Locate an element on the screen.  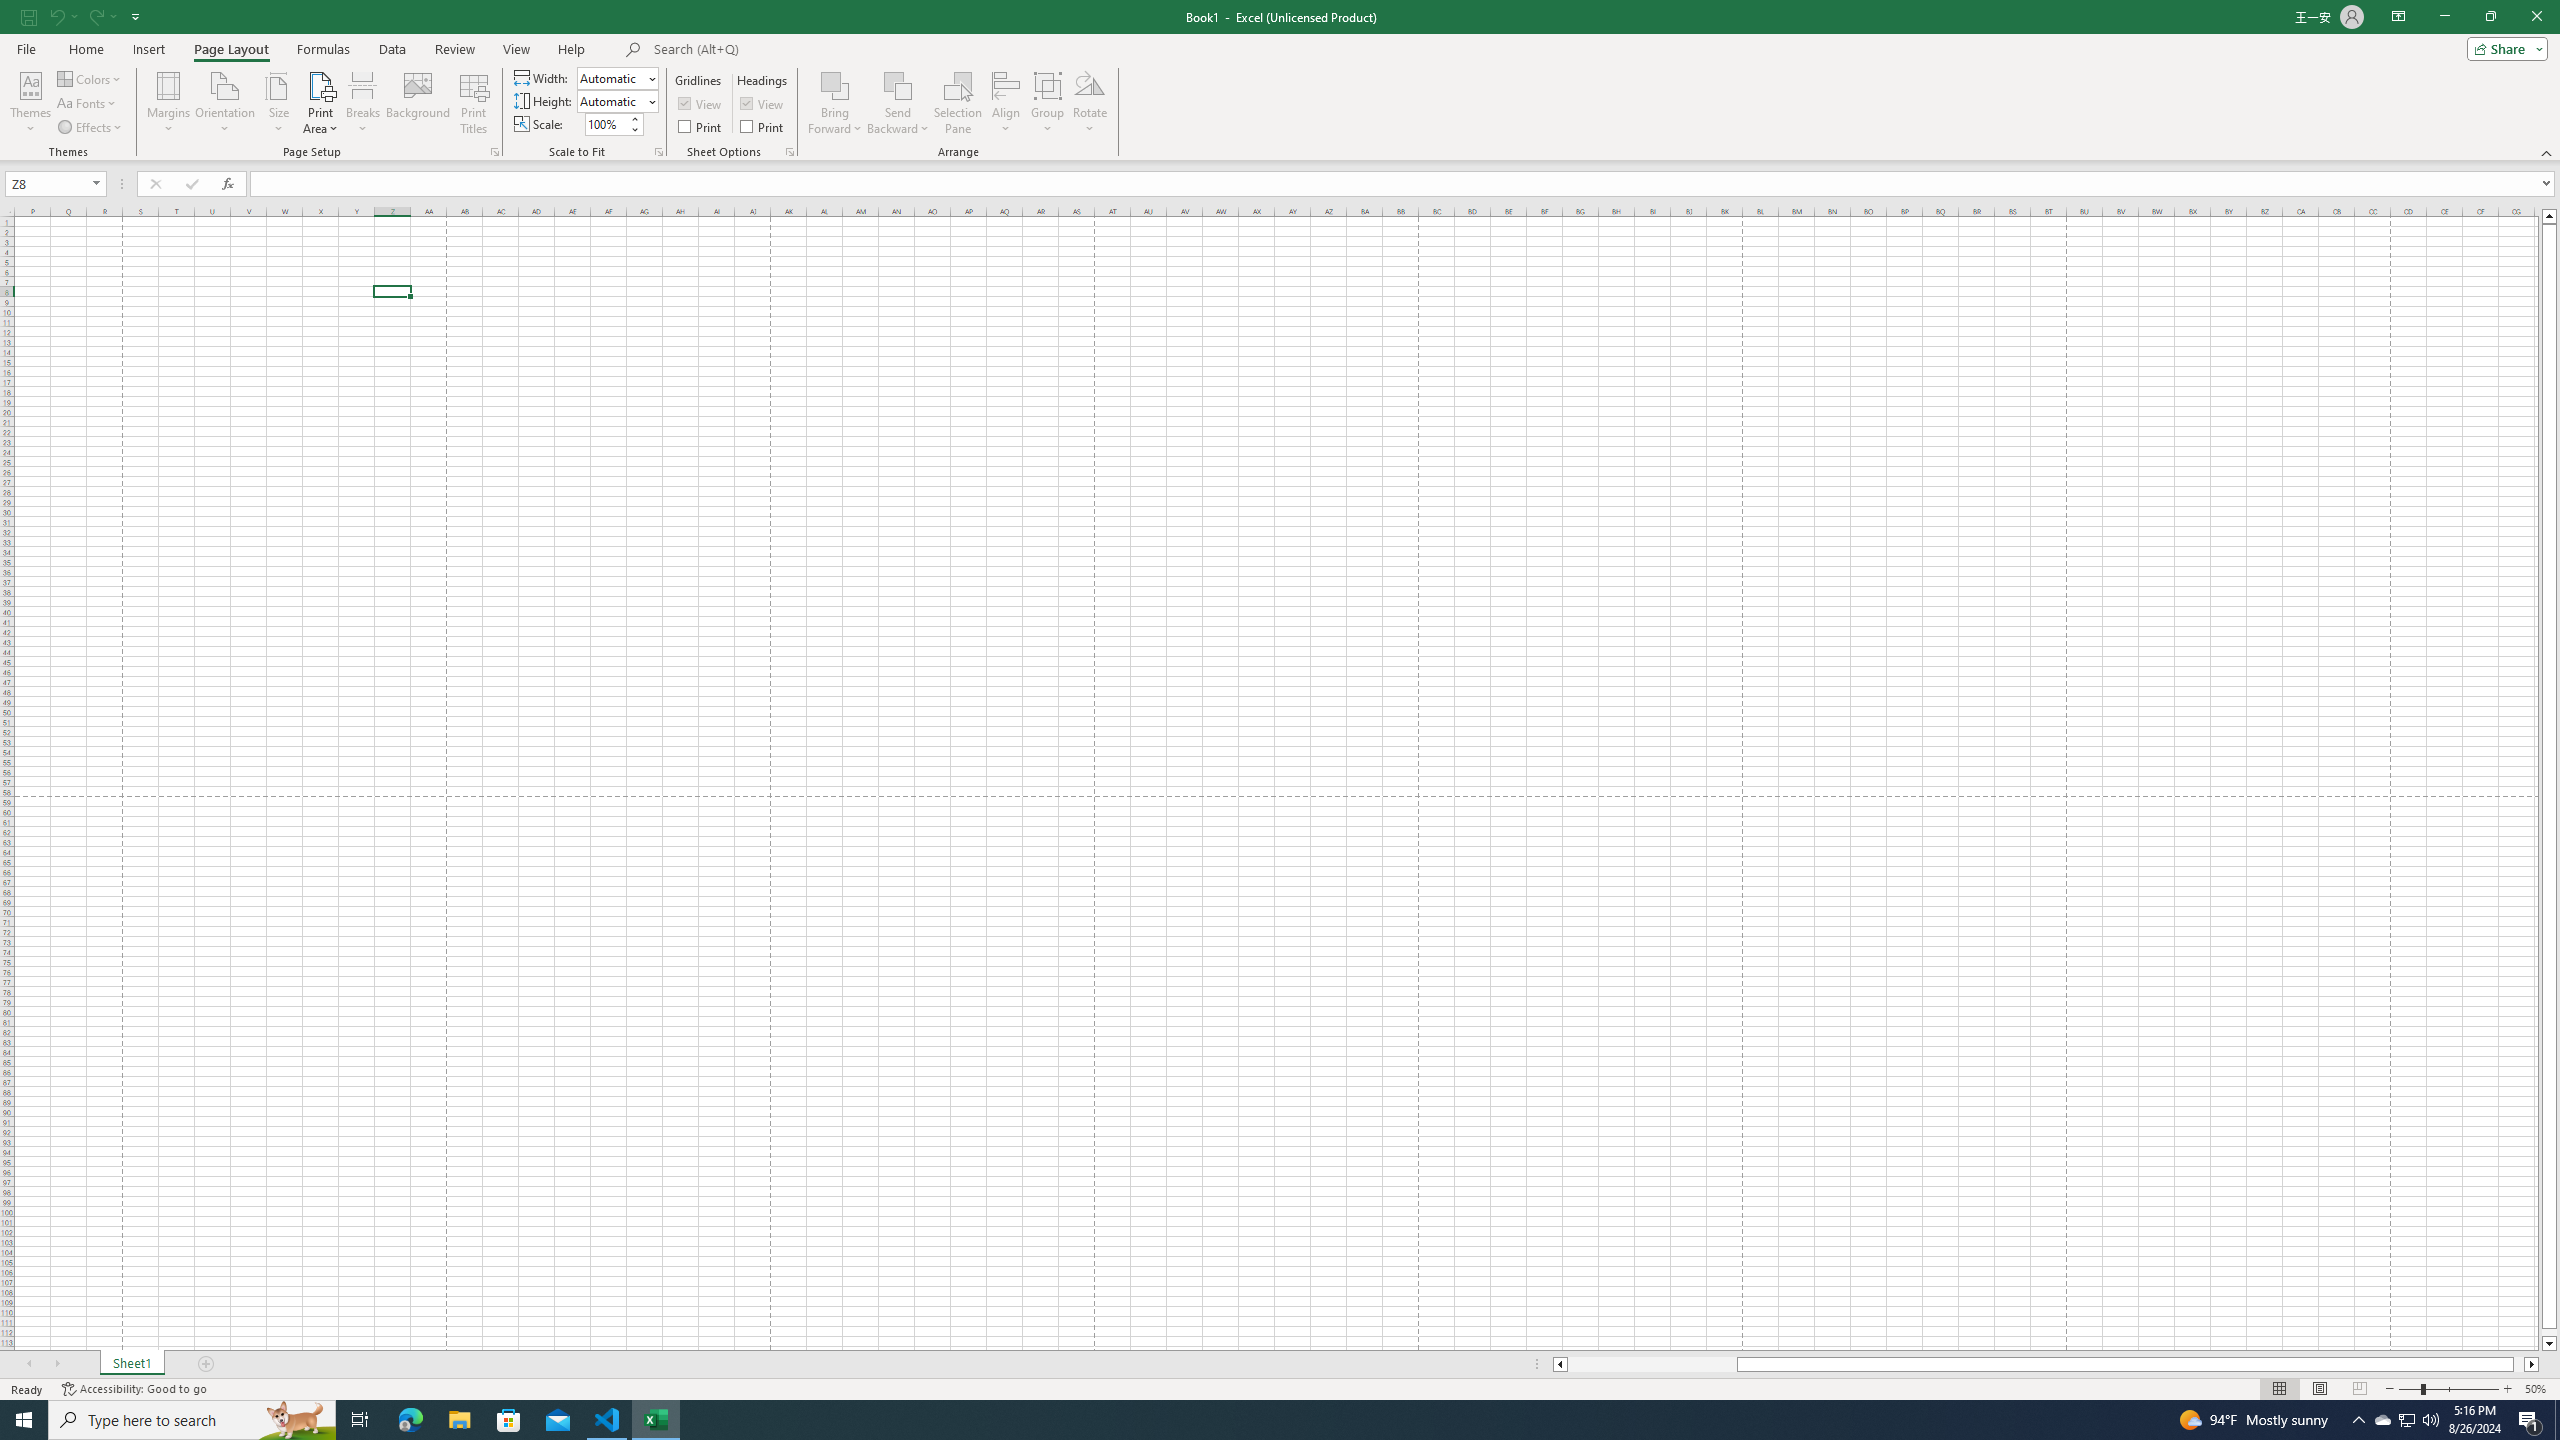
Page Break Preview is located at coordinates (2360, 1389).